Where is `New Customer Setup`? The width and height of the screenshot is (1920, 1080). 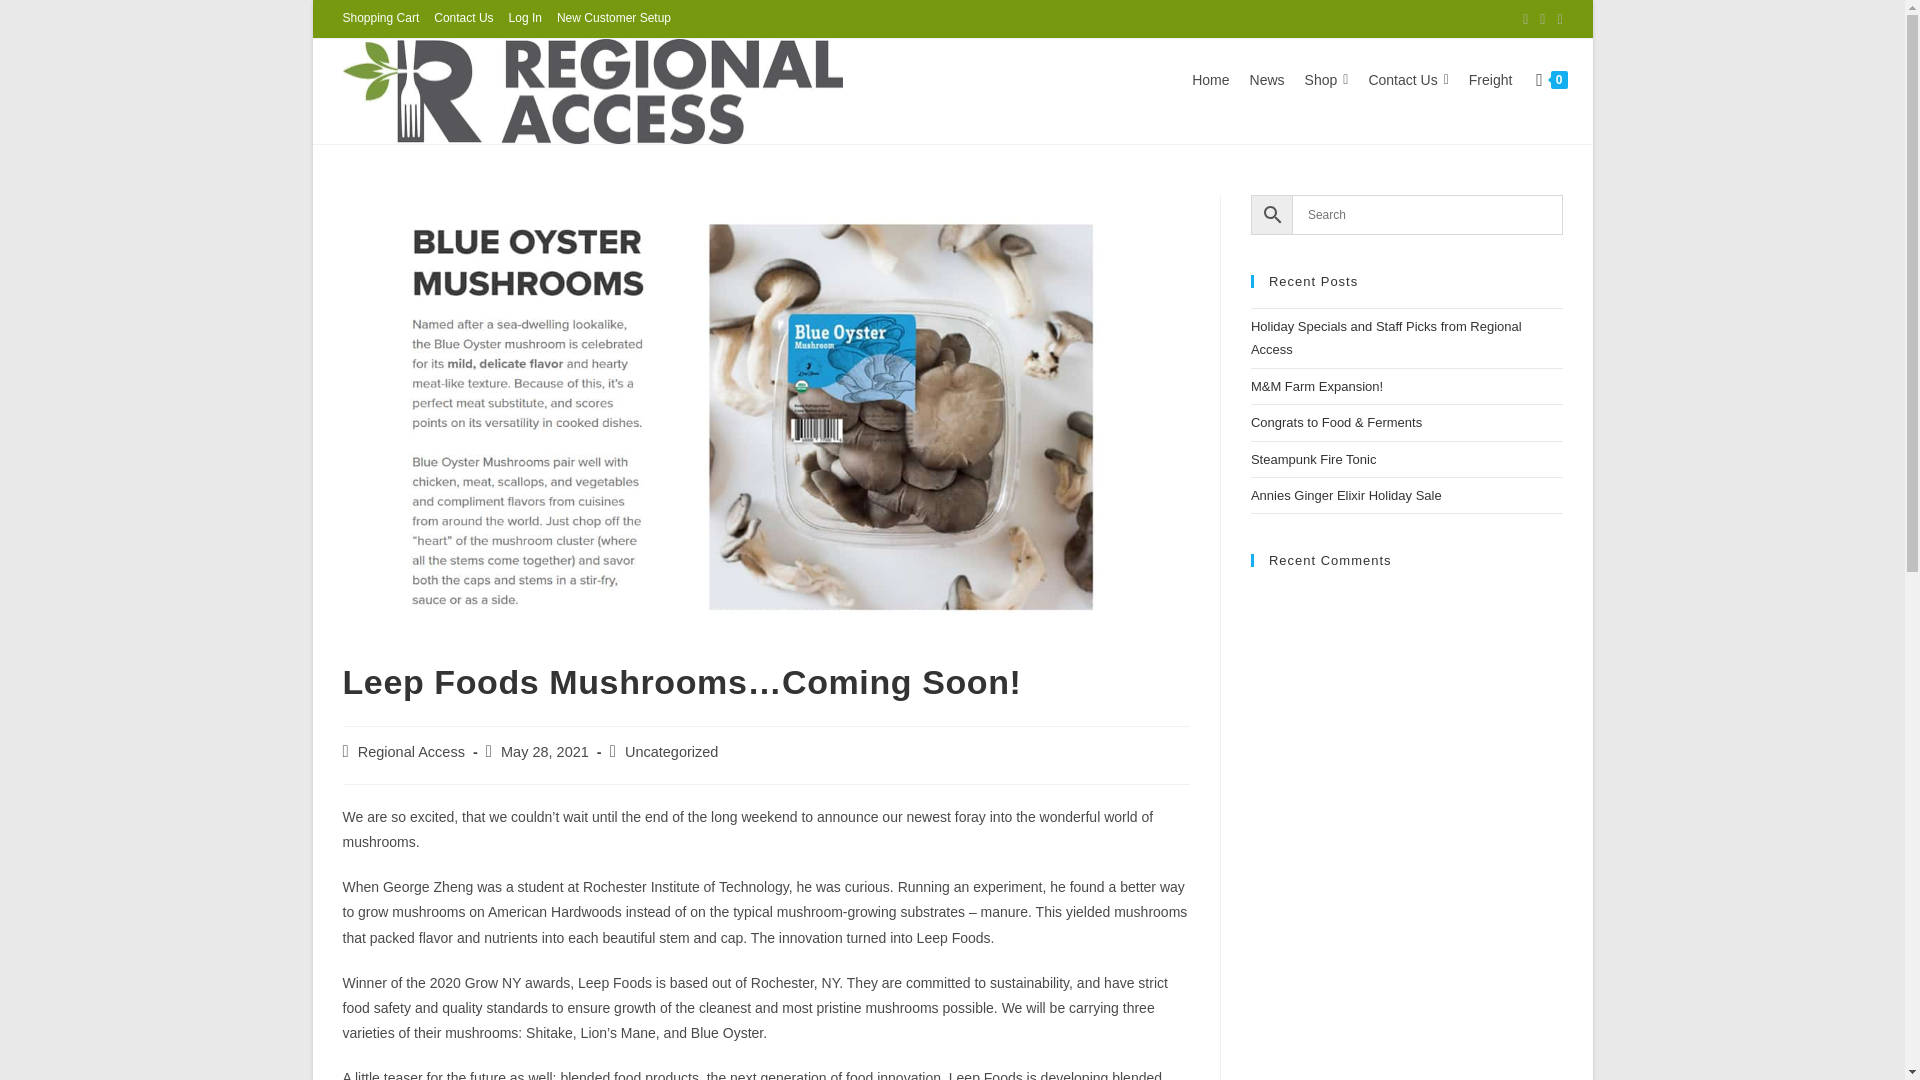
New Customer Setup is located at coordinates (613, 18).